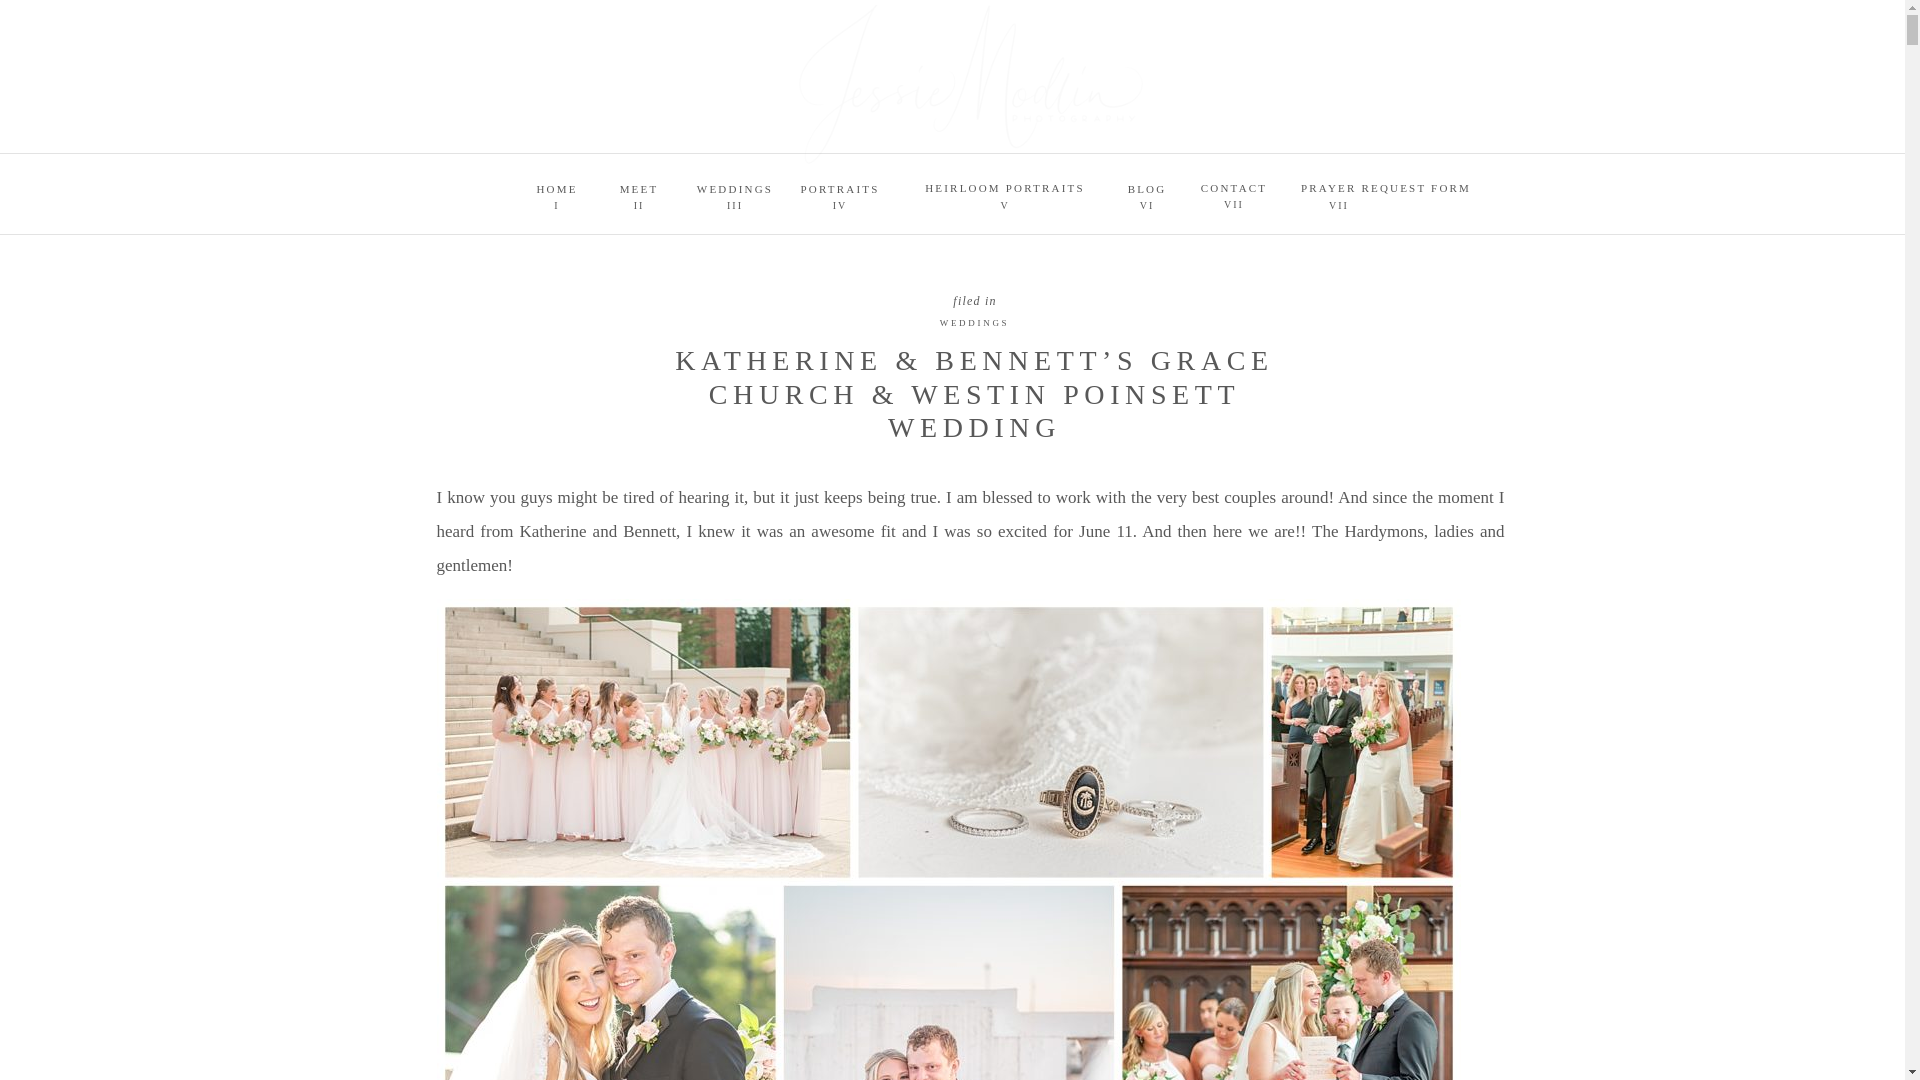 The image size is (1920, 1080). I want to click on VII, so click(1338, 203).